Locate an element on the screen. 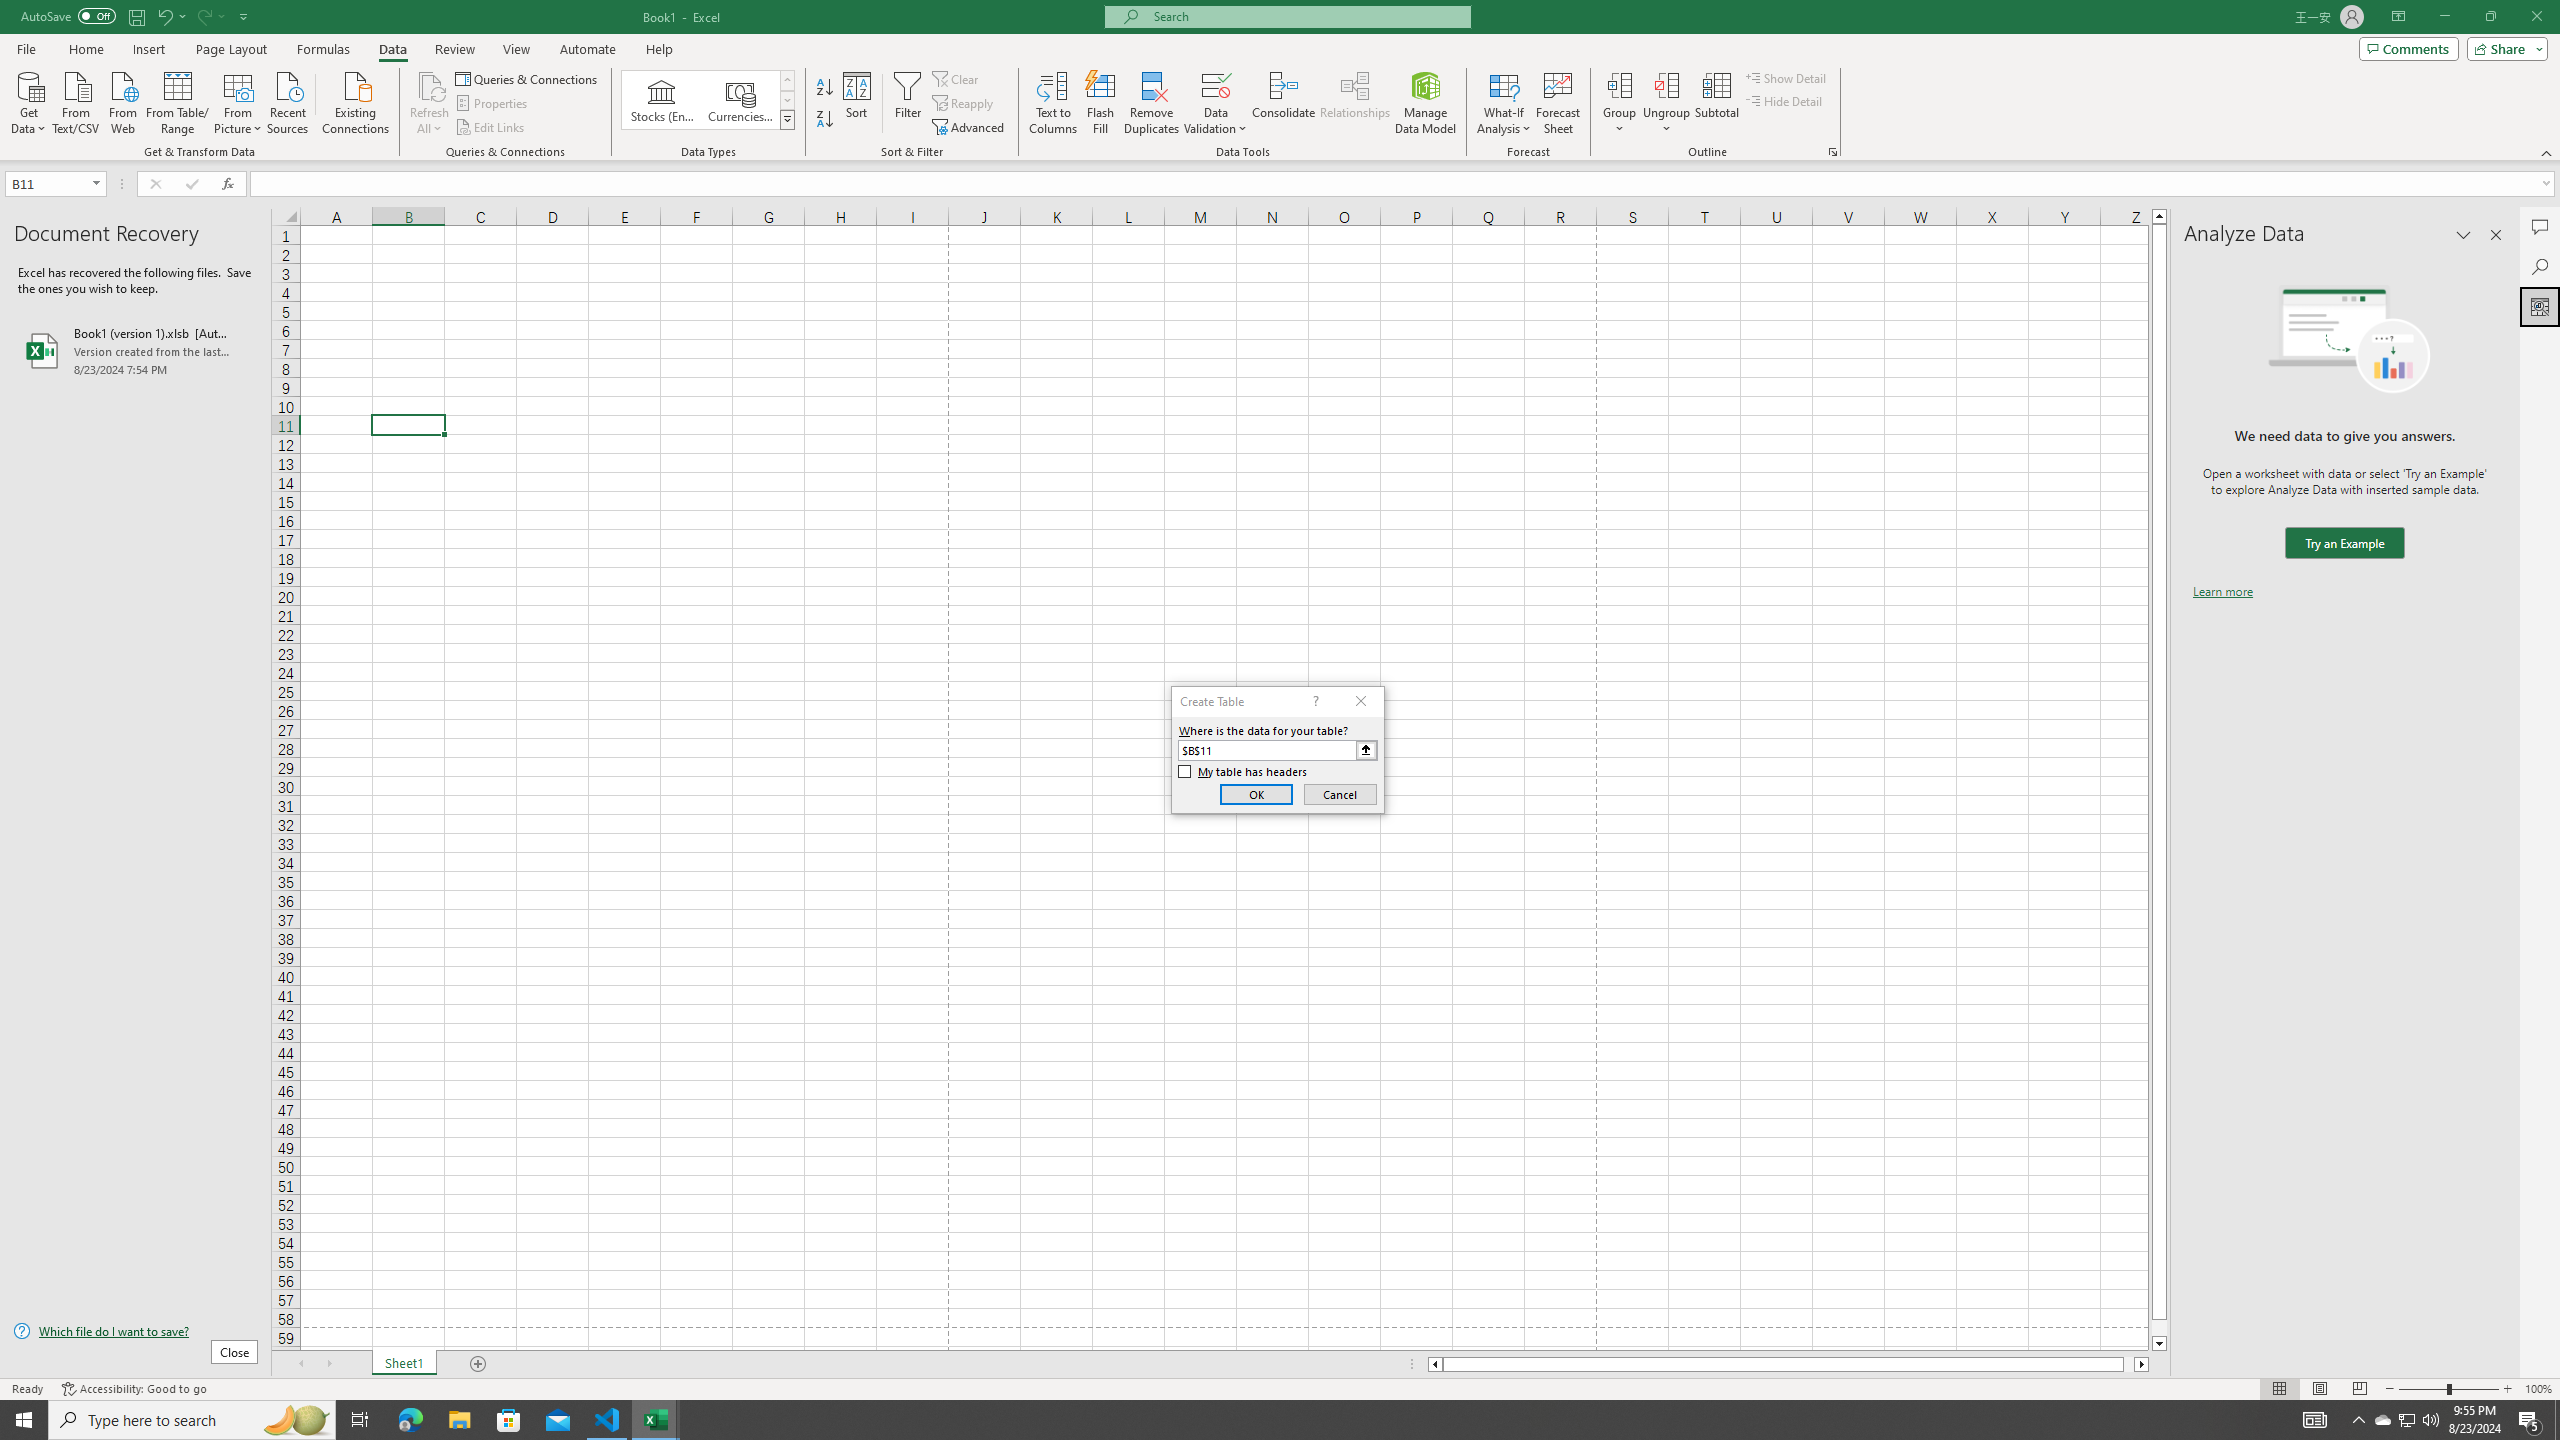 This screenshot has height=1440, width=2560. Row Down is located at coordinates (788, 100).